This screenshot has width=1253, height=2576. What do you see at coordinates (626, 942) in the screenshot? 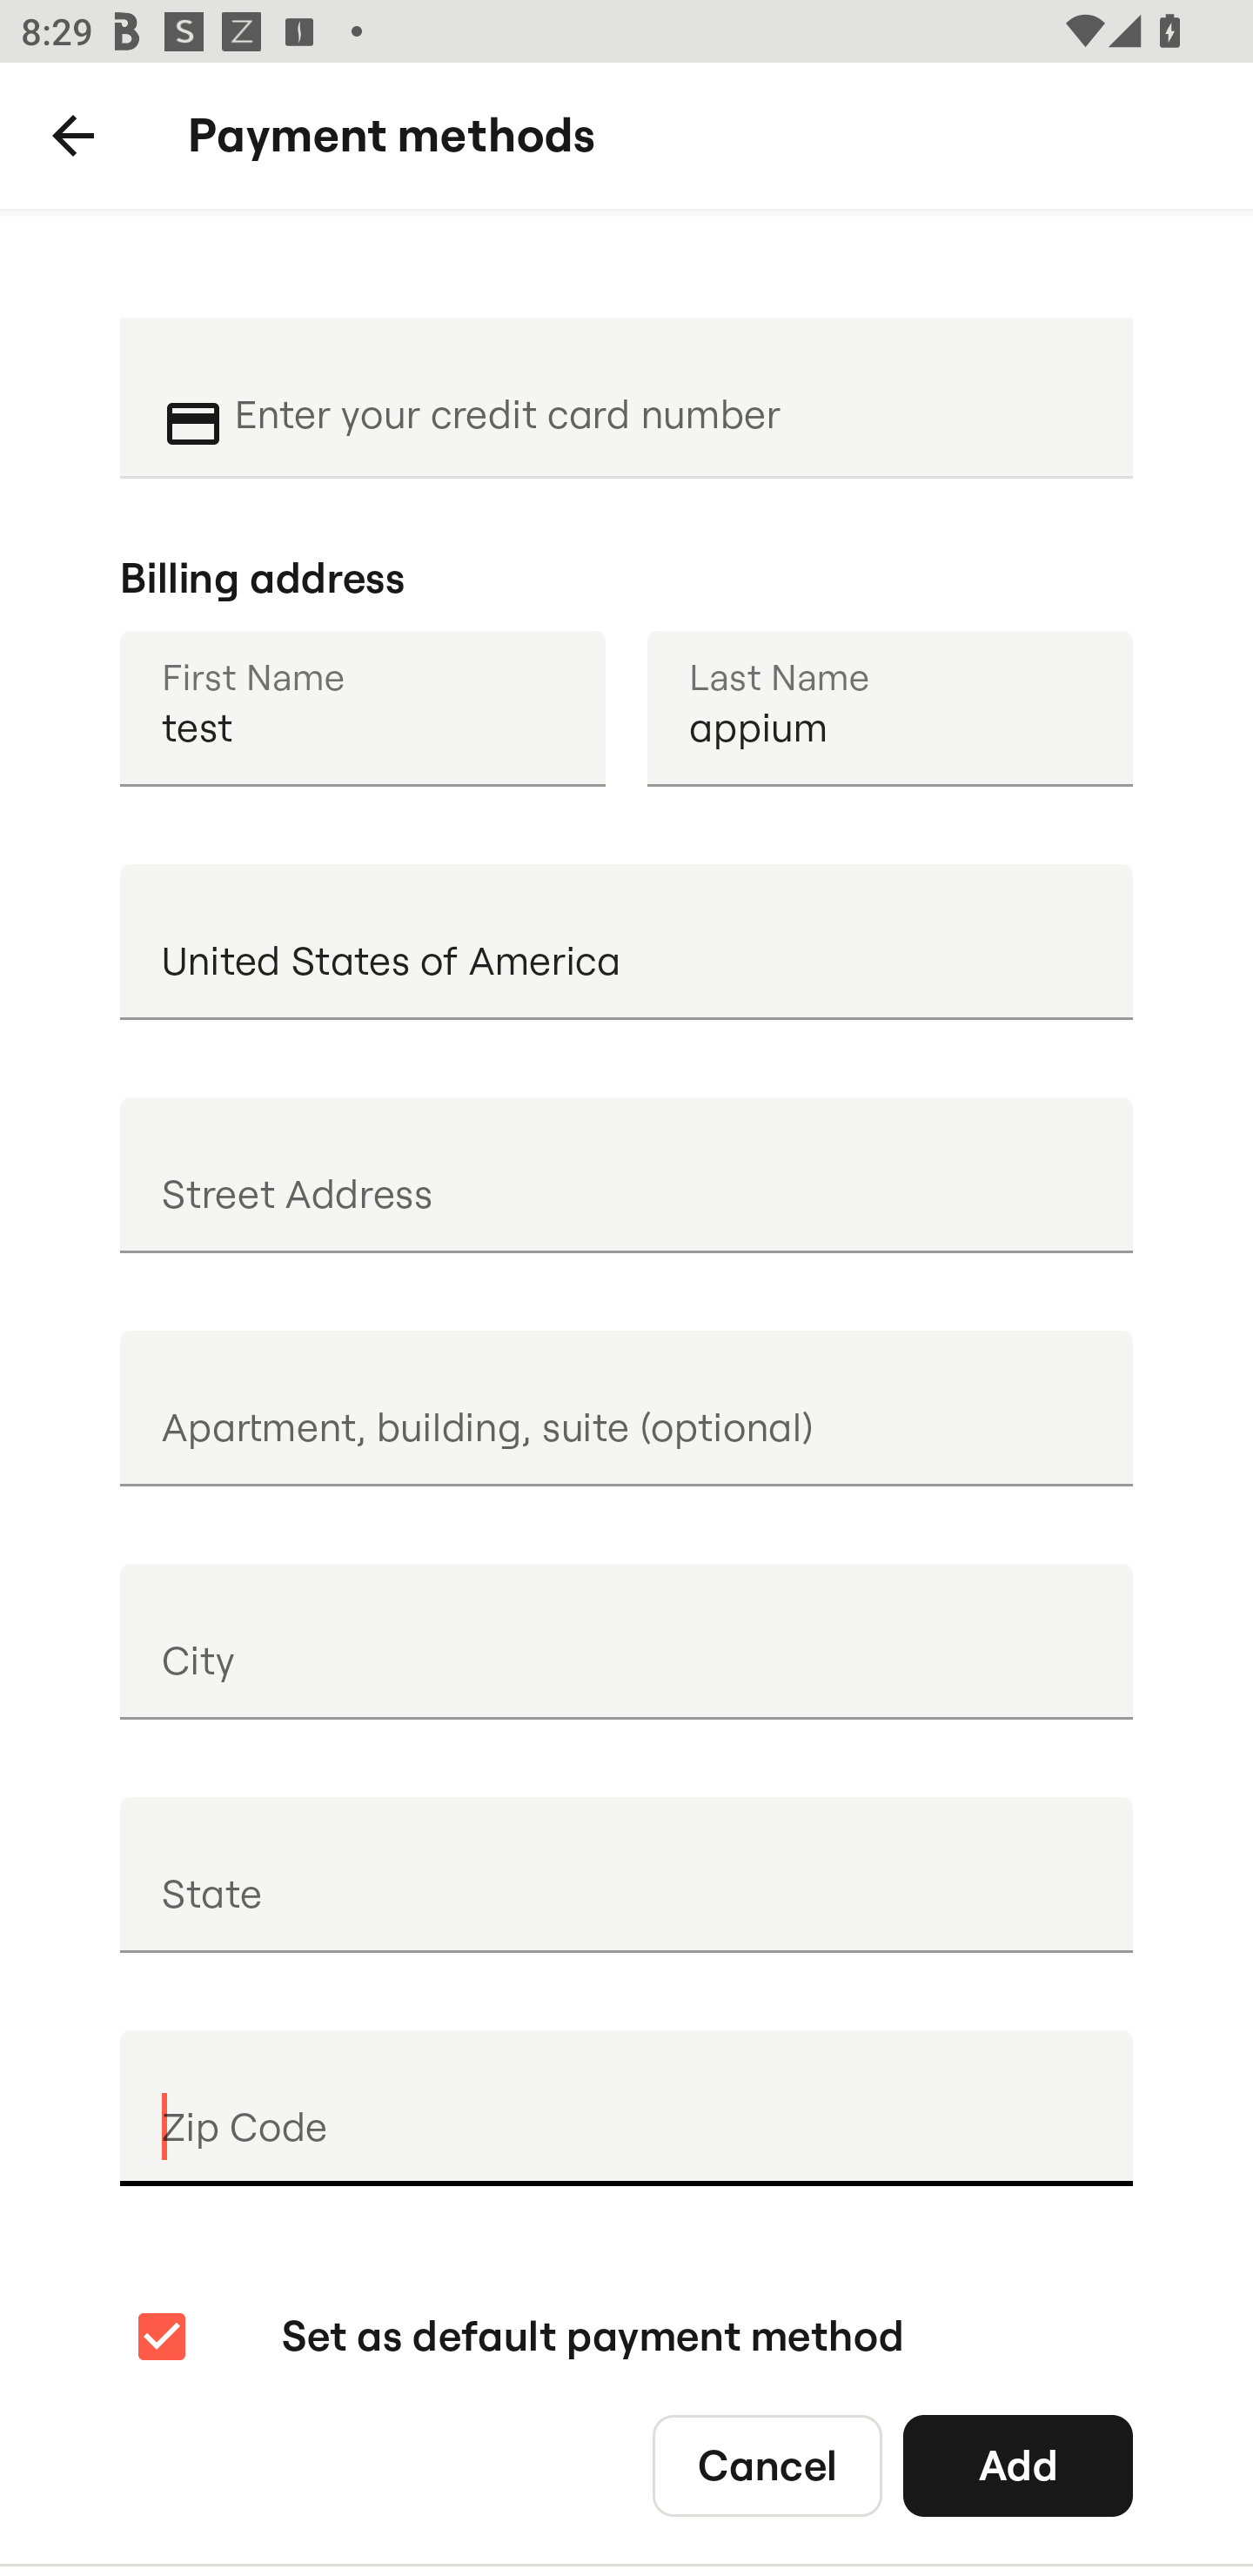
I see `United States of America` at bounding box center [626, 942].